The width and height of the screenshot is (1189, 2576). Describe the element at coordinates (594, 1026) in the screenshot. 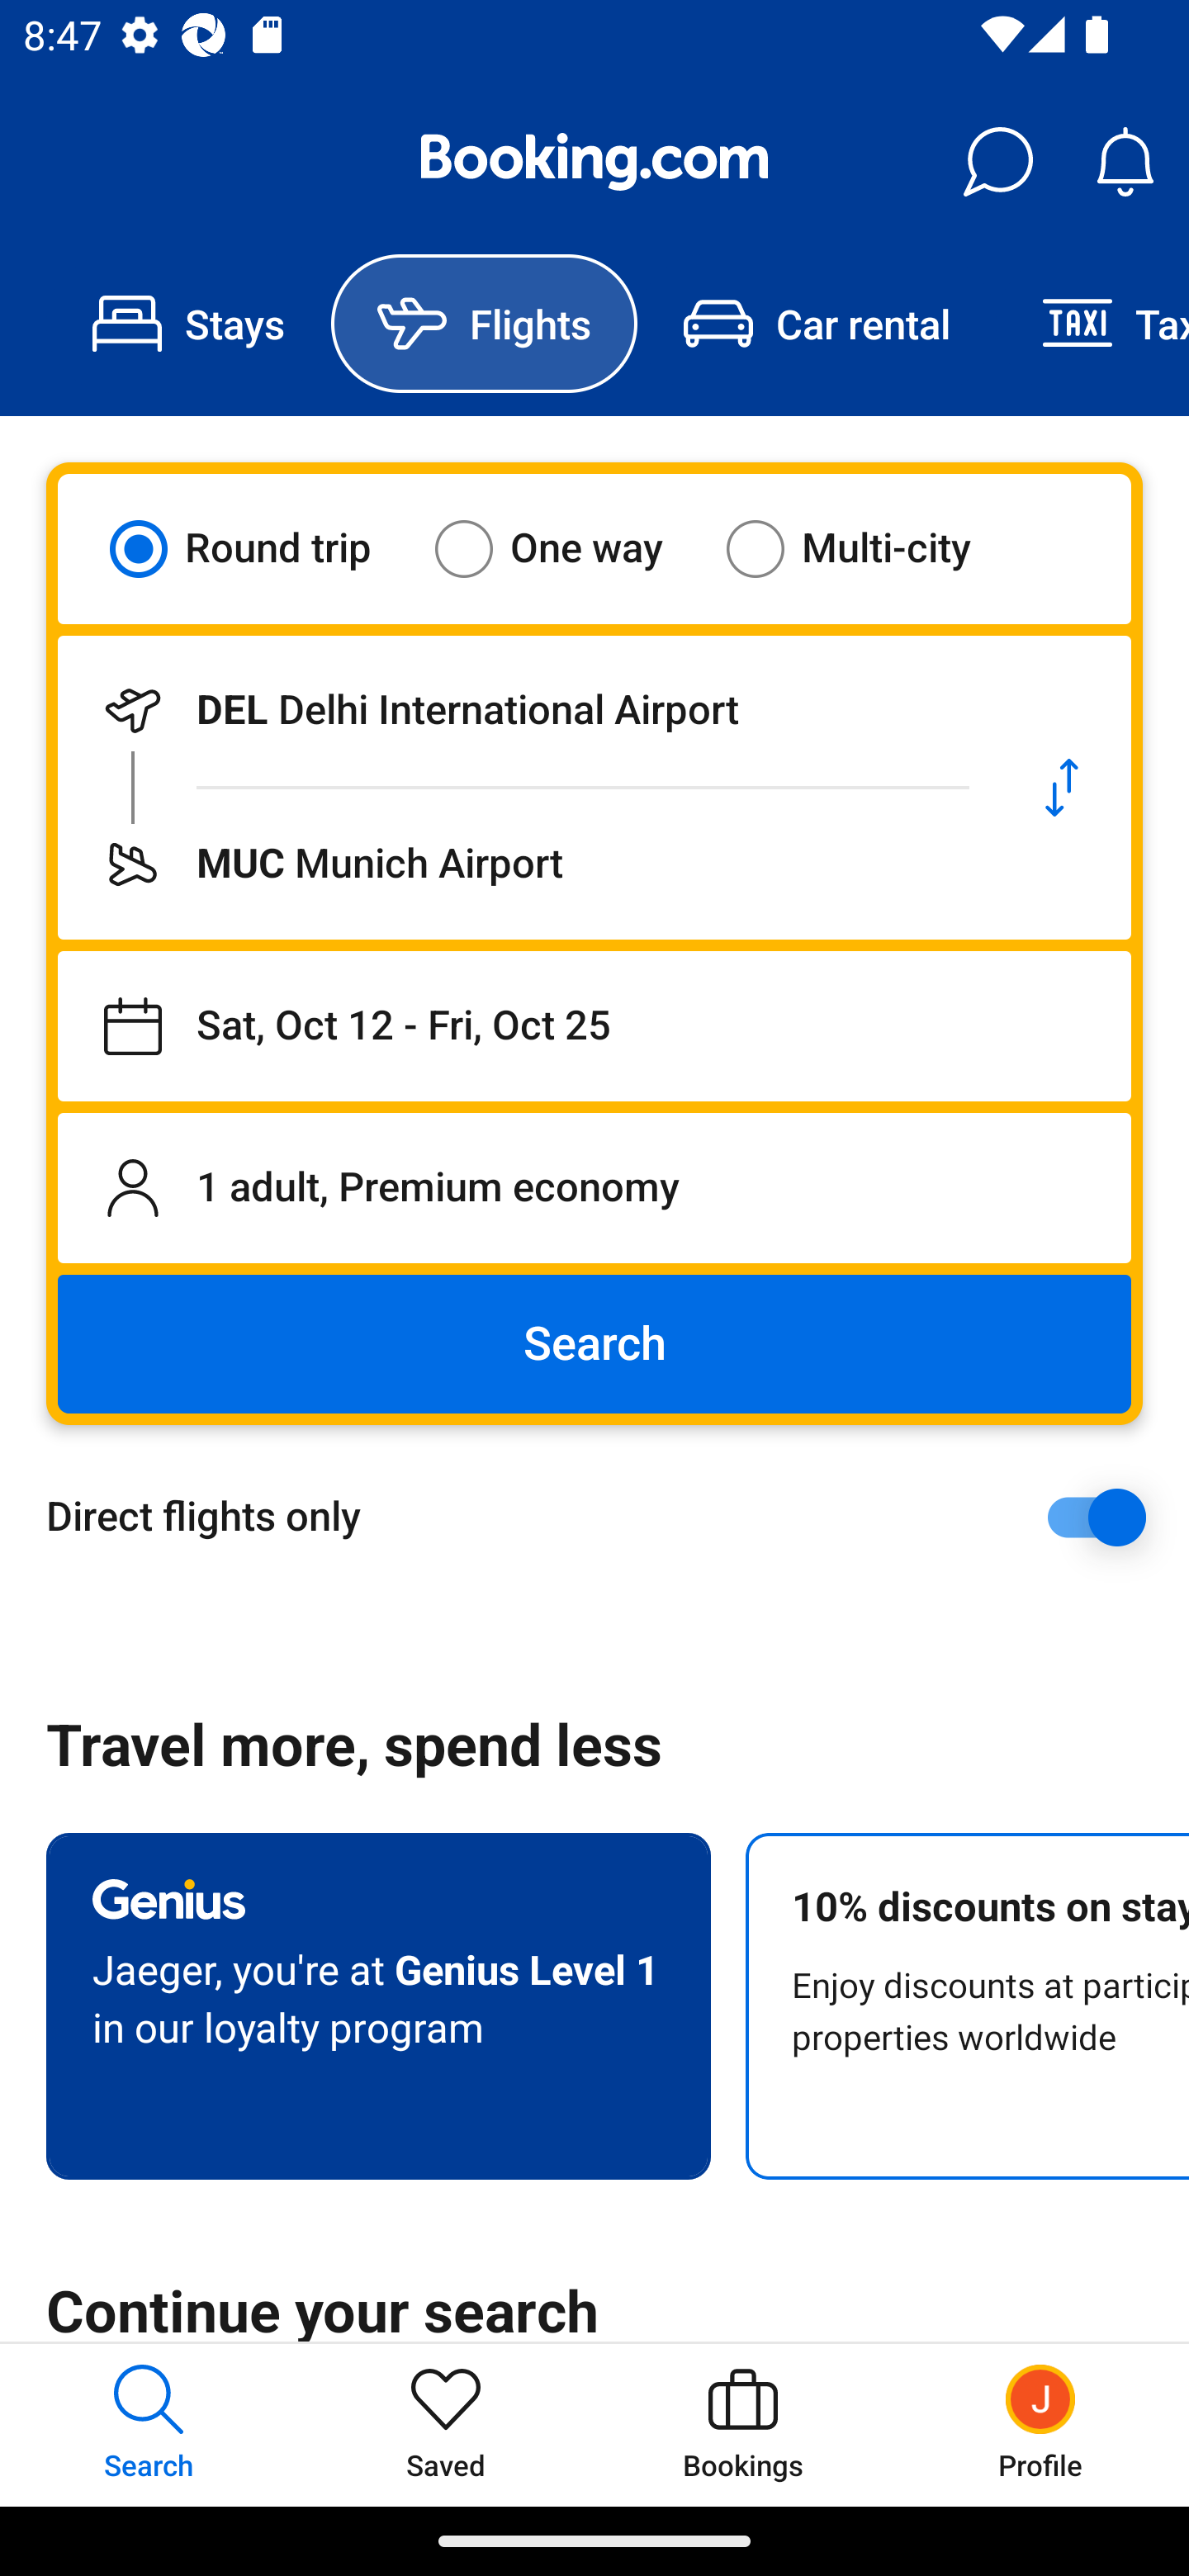

I see `Departing on Sat, Oct 12, returning on Fri, Oct 25` at that location.